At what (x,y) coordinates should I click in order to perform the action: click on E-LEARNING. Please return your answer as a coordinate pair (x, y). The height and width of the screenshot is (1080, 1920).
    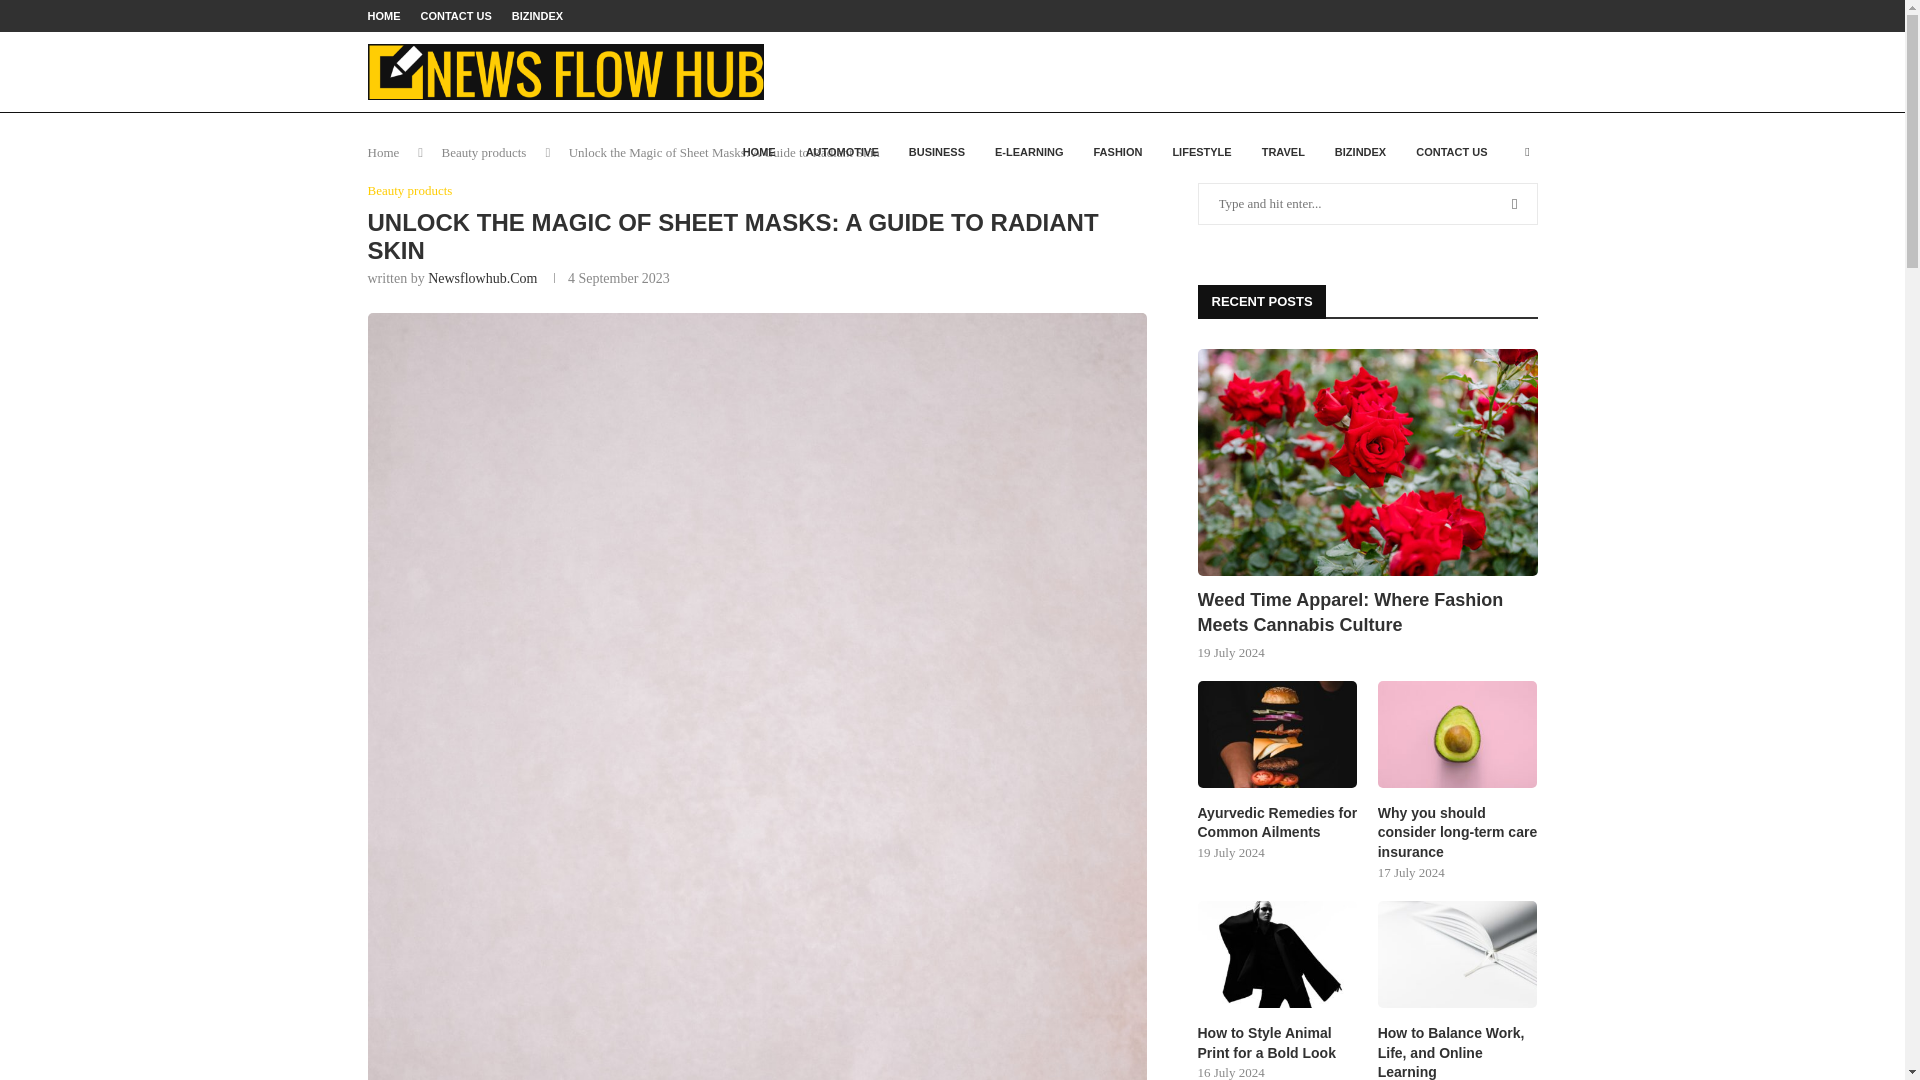
    Looking at the image, I should click on (1028, 152).